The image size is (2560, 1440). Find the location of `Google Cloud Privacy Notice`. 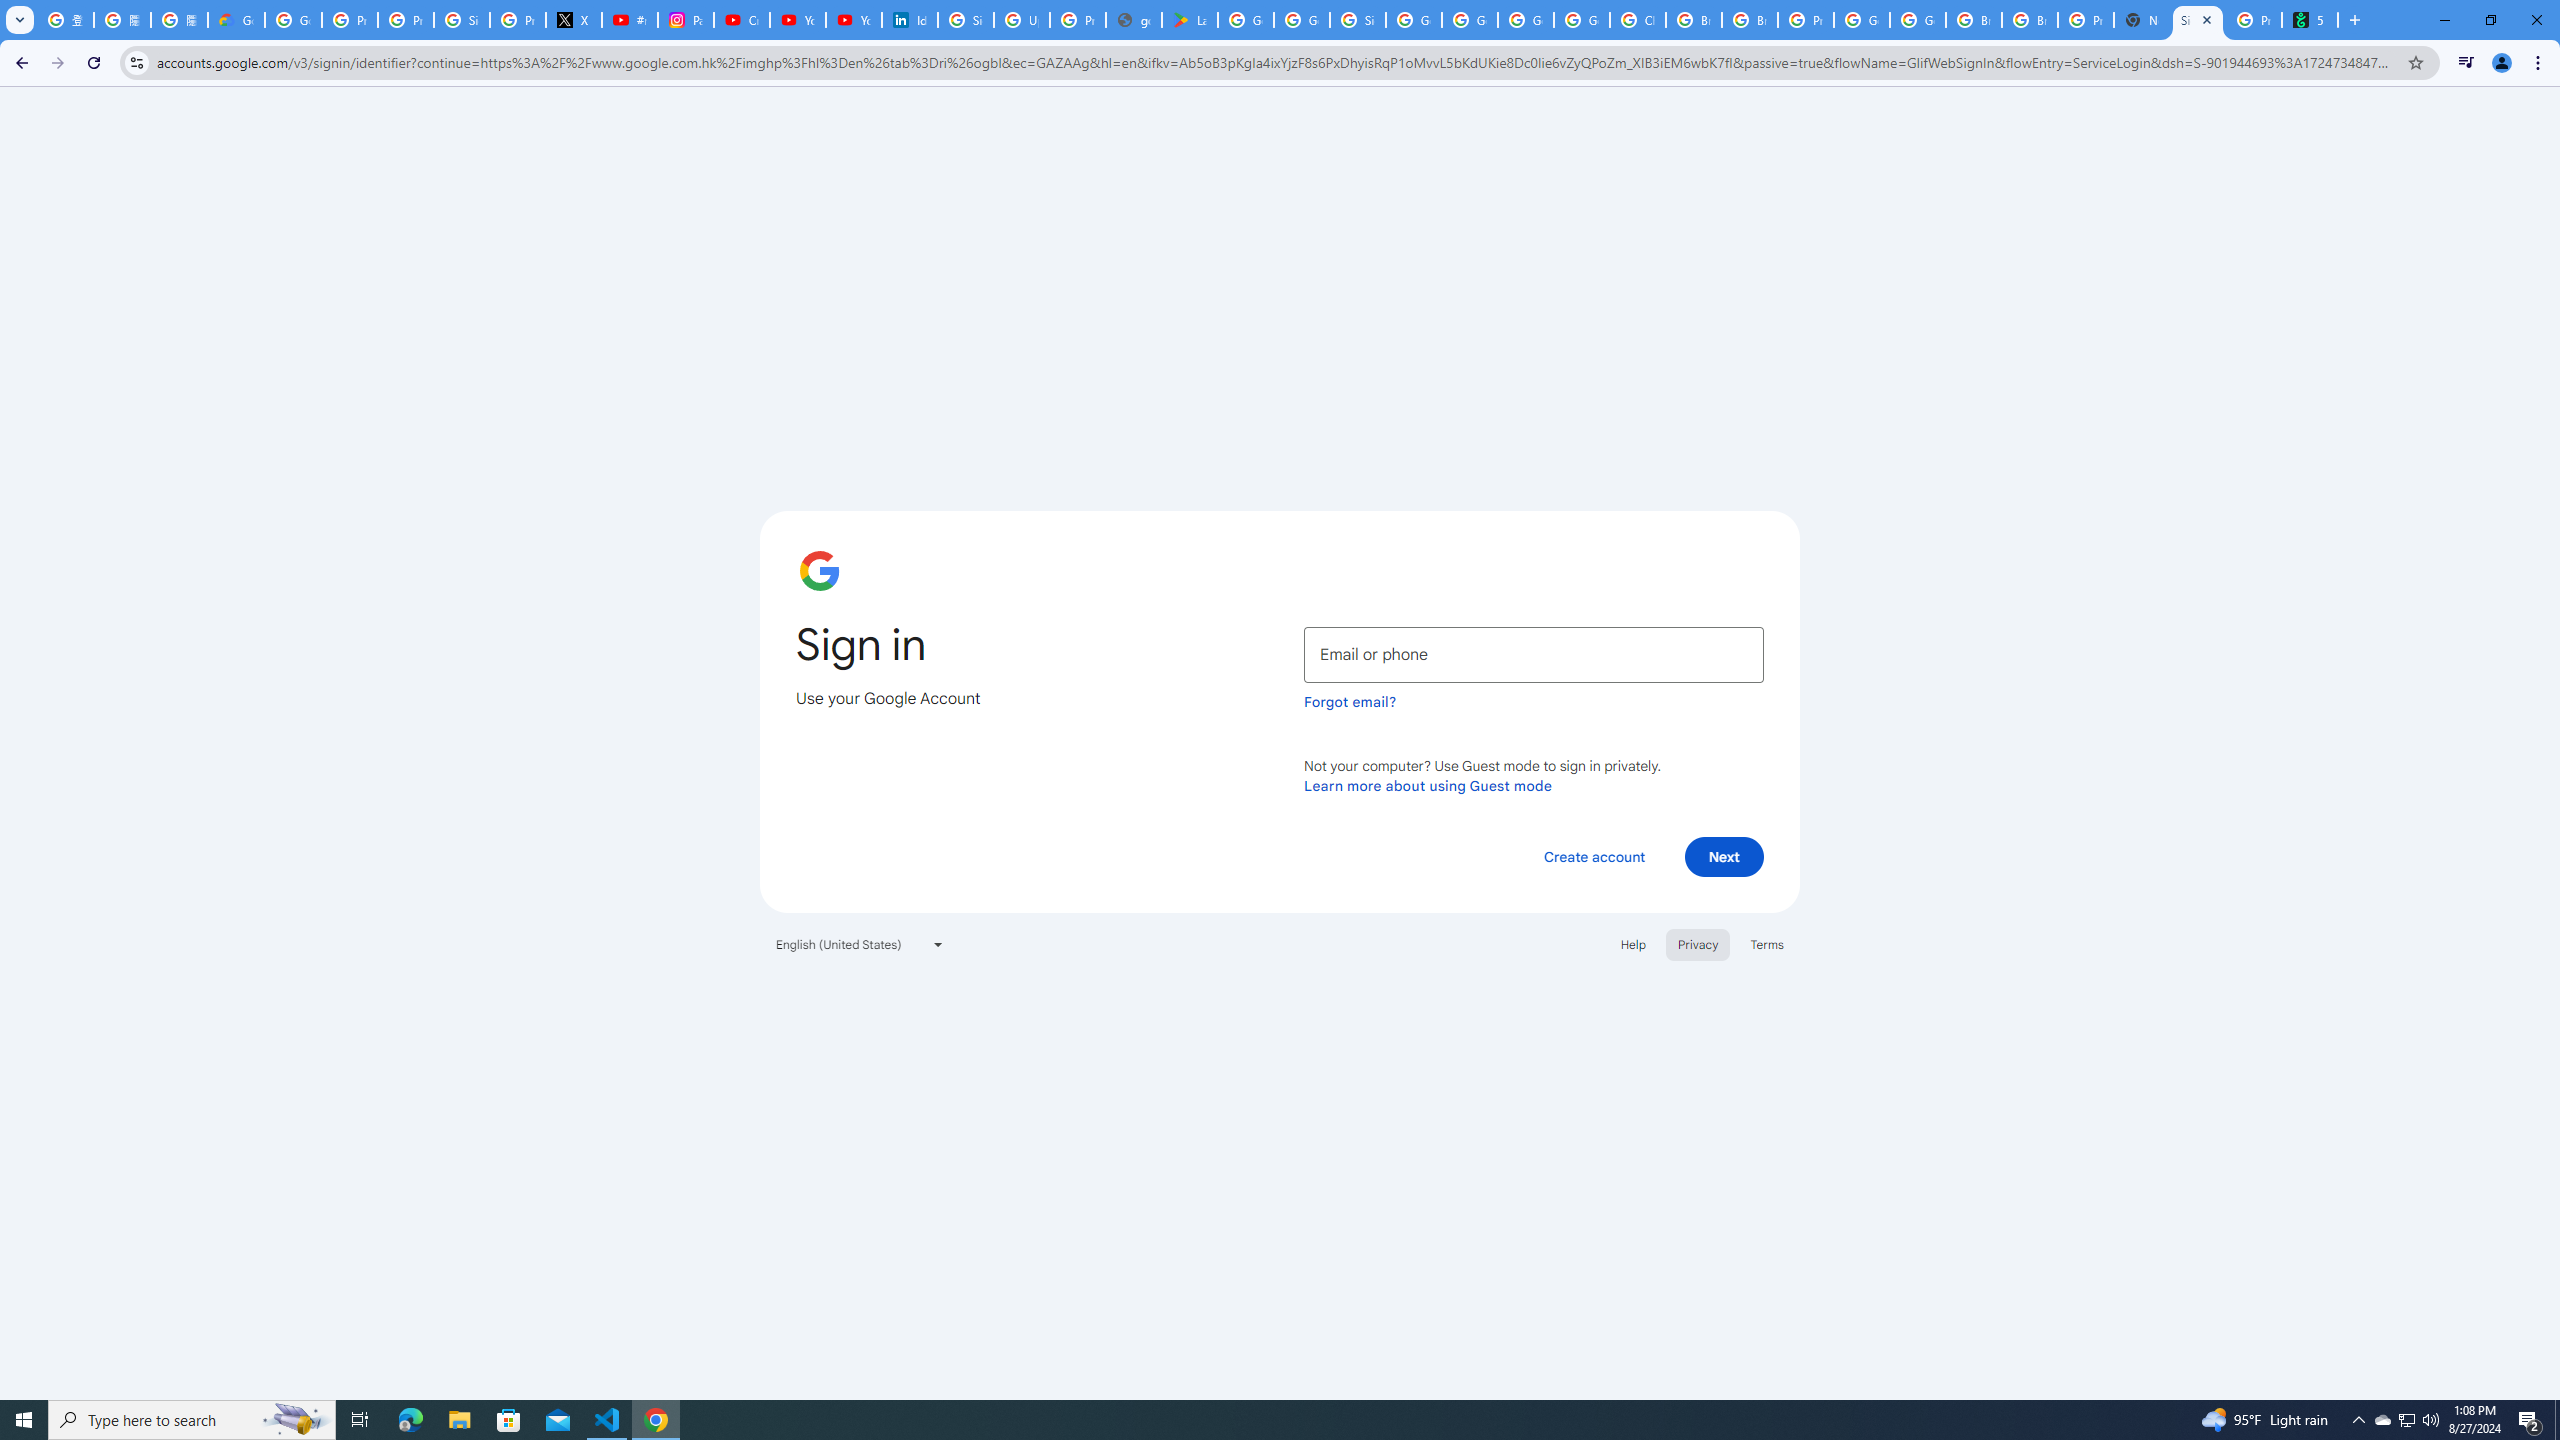

Google Cloud Privacy Notice is located at coordinates (236, 20).